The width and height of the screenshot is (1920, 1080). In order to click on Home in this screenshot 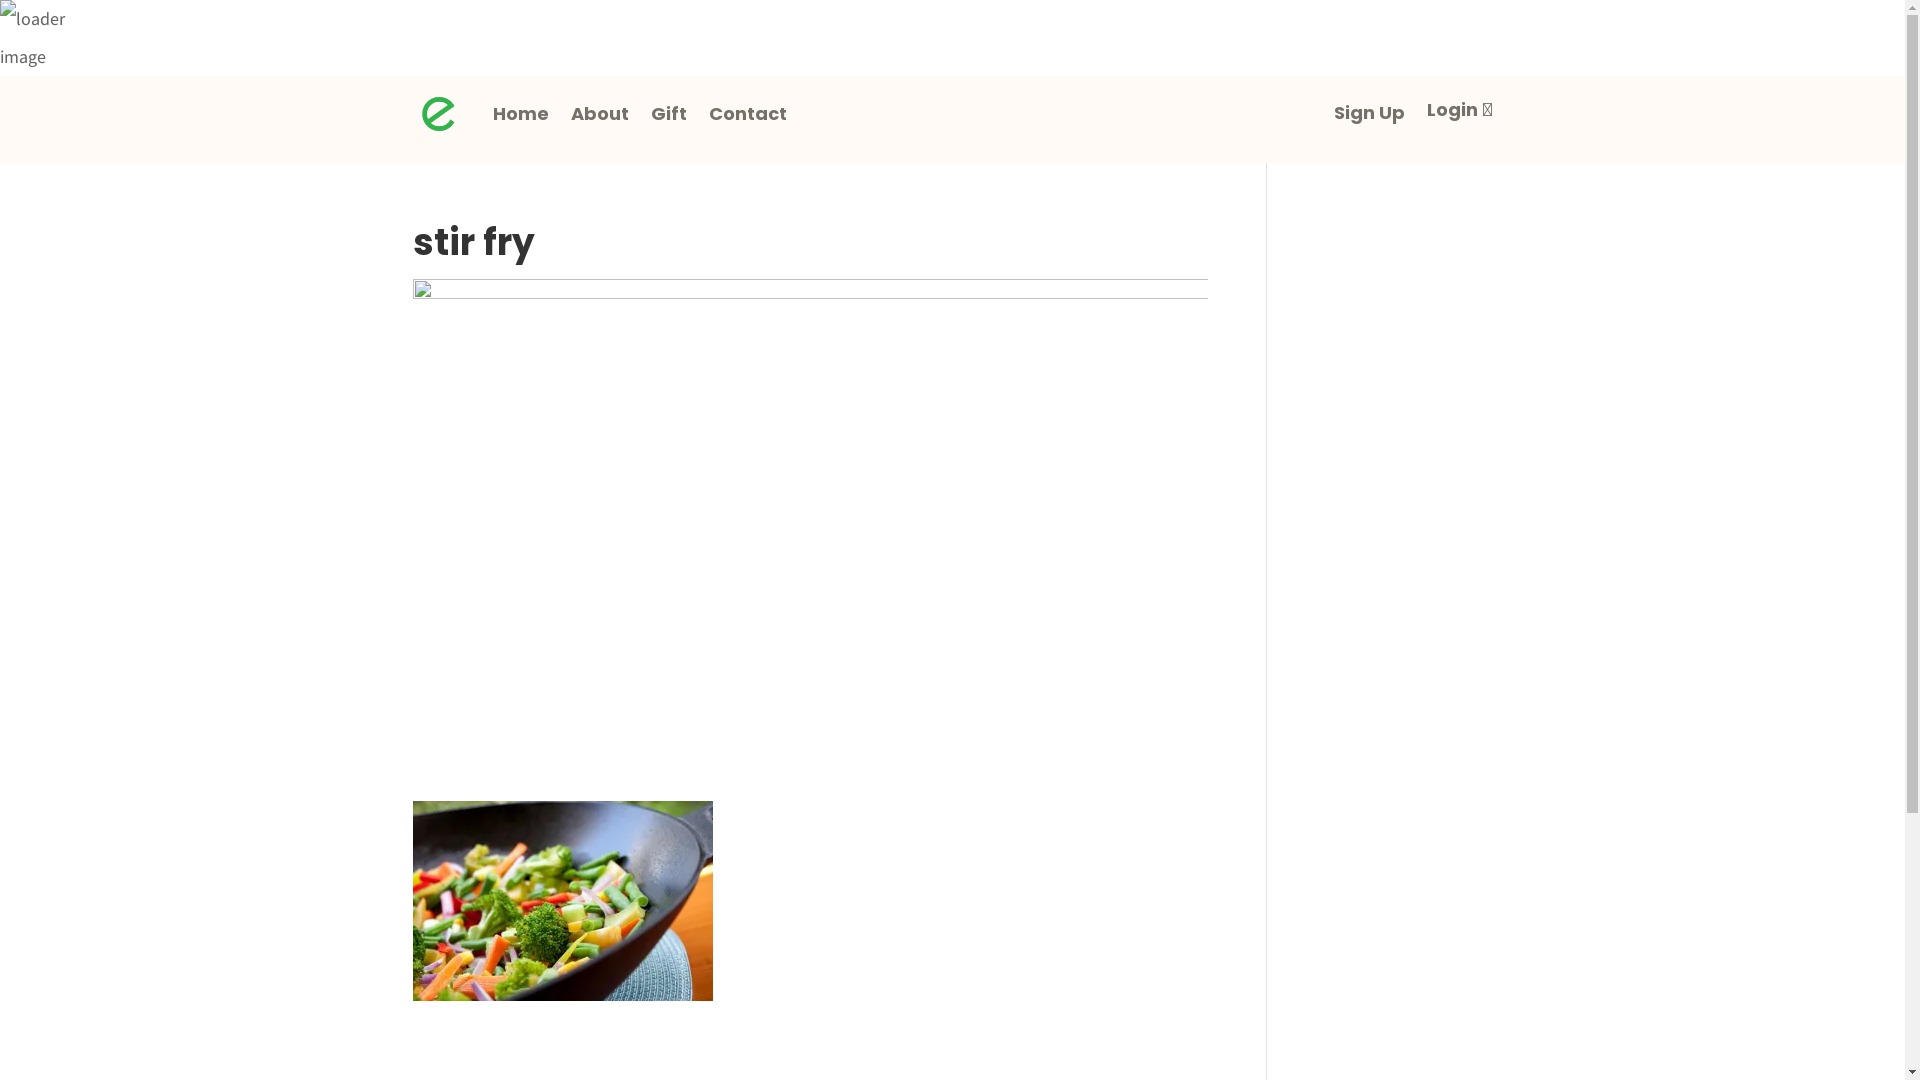, I will do `click(520, 114)`.